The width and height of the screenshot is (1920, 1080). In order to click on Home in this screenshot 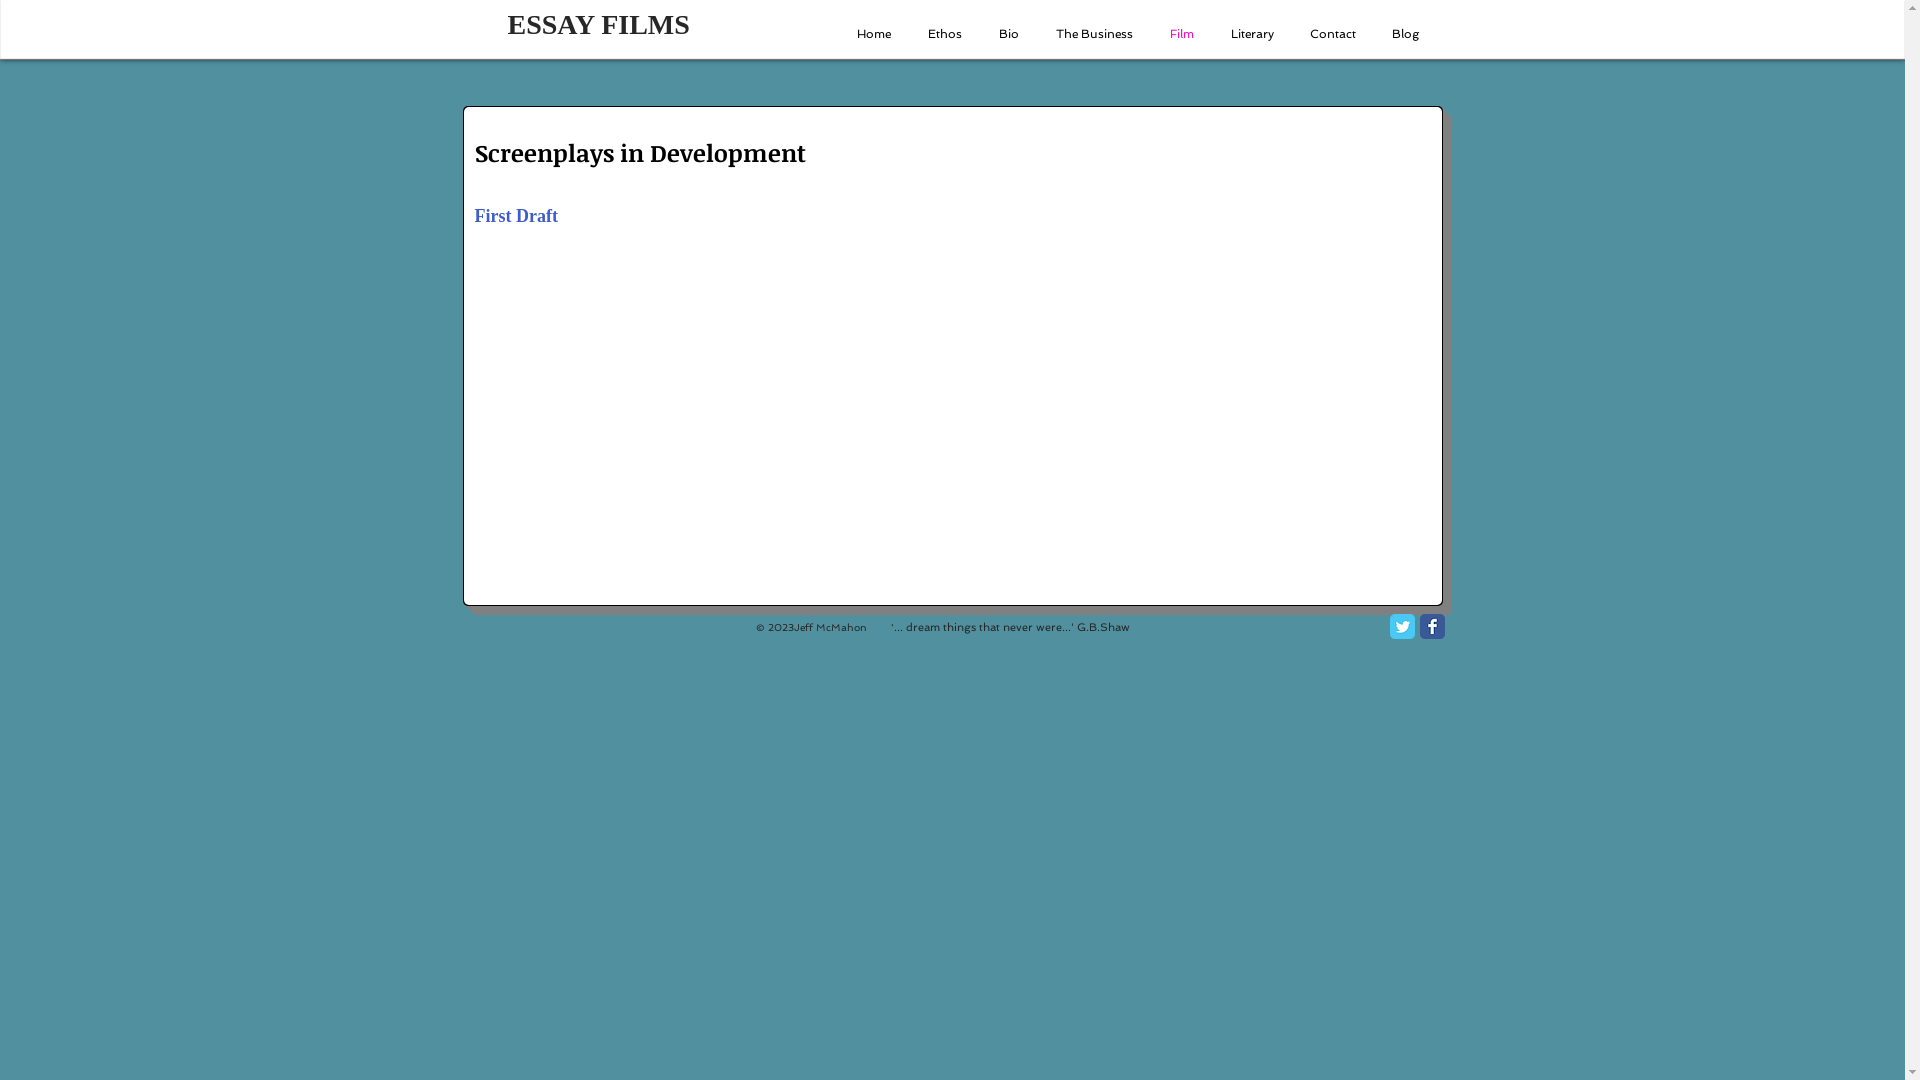, I will do `click(872, 34)`.